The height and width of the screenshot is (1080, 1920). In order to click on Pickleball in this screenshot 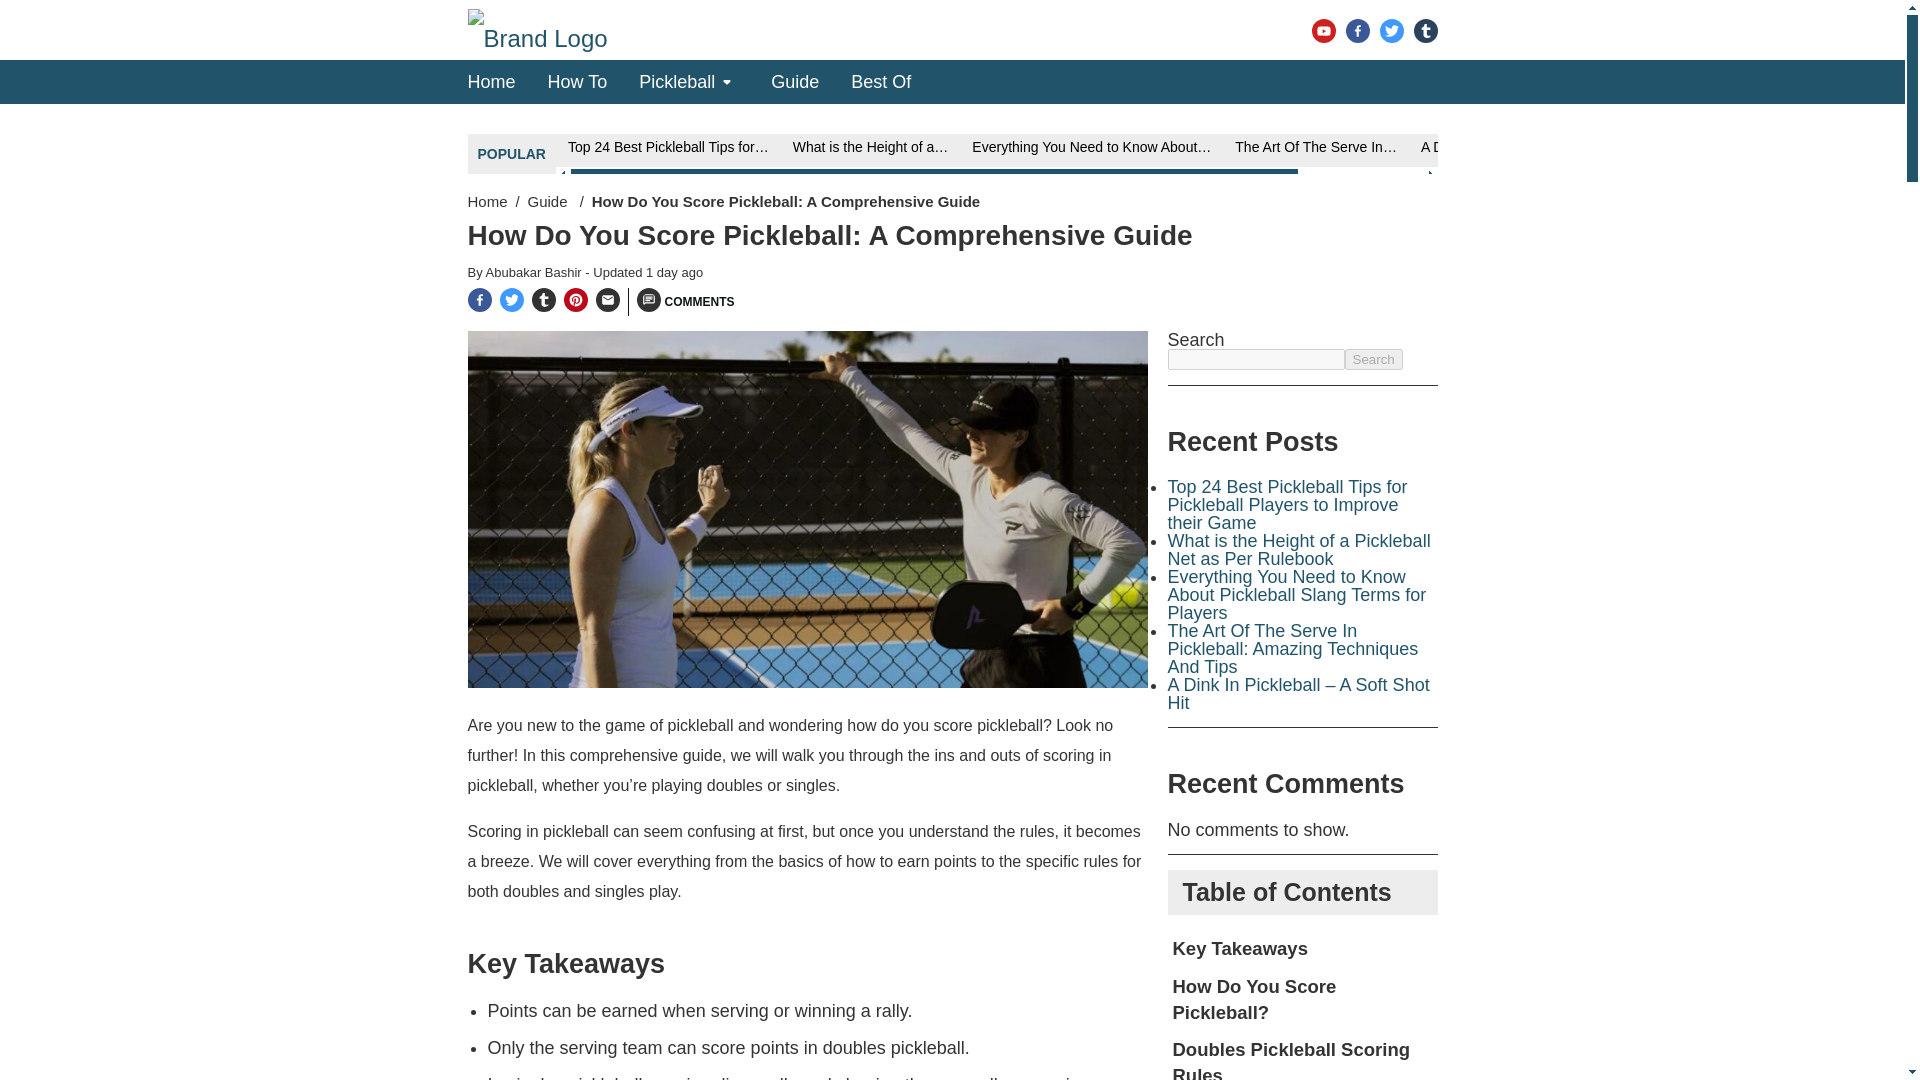, I will do `click(676, 81)`.